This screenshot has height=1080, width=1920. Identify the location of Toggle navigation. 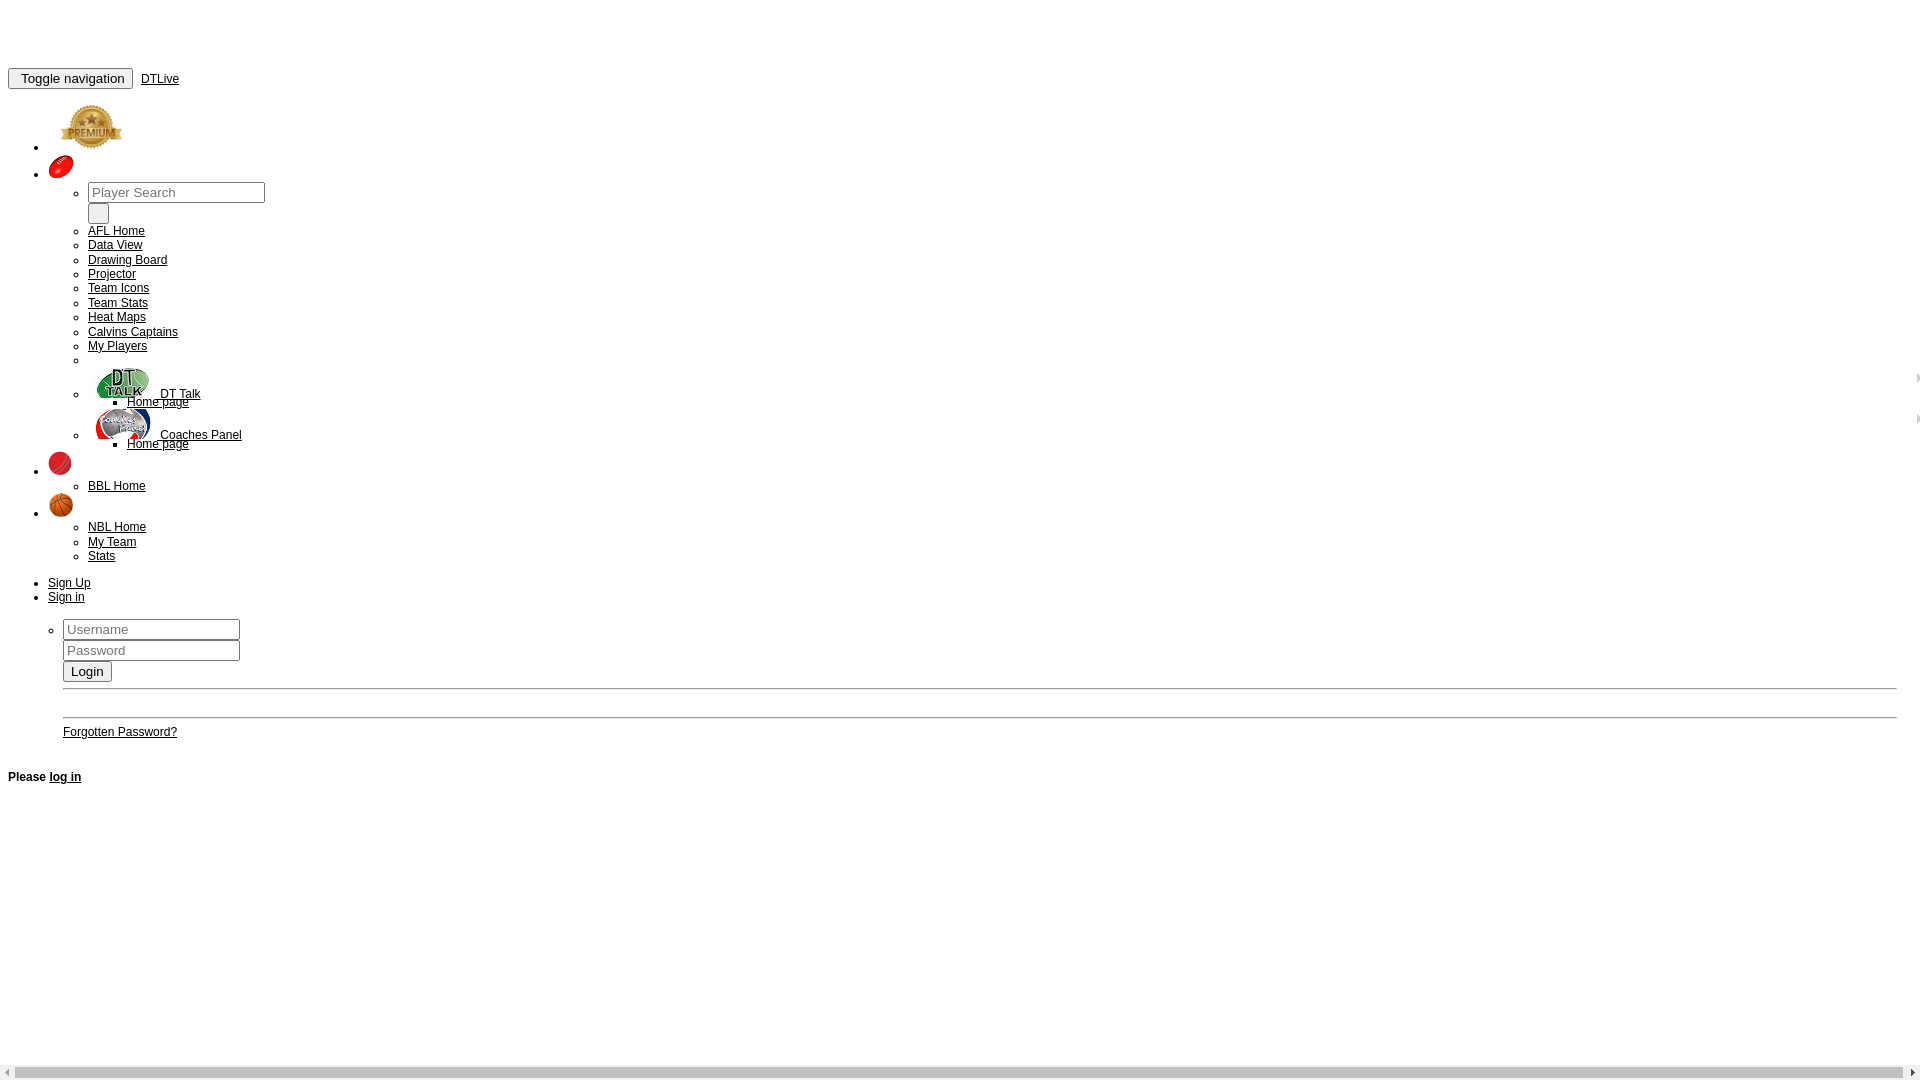
(70, 78).